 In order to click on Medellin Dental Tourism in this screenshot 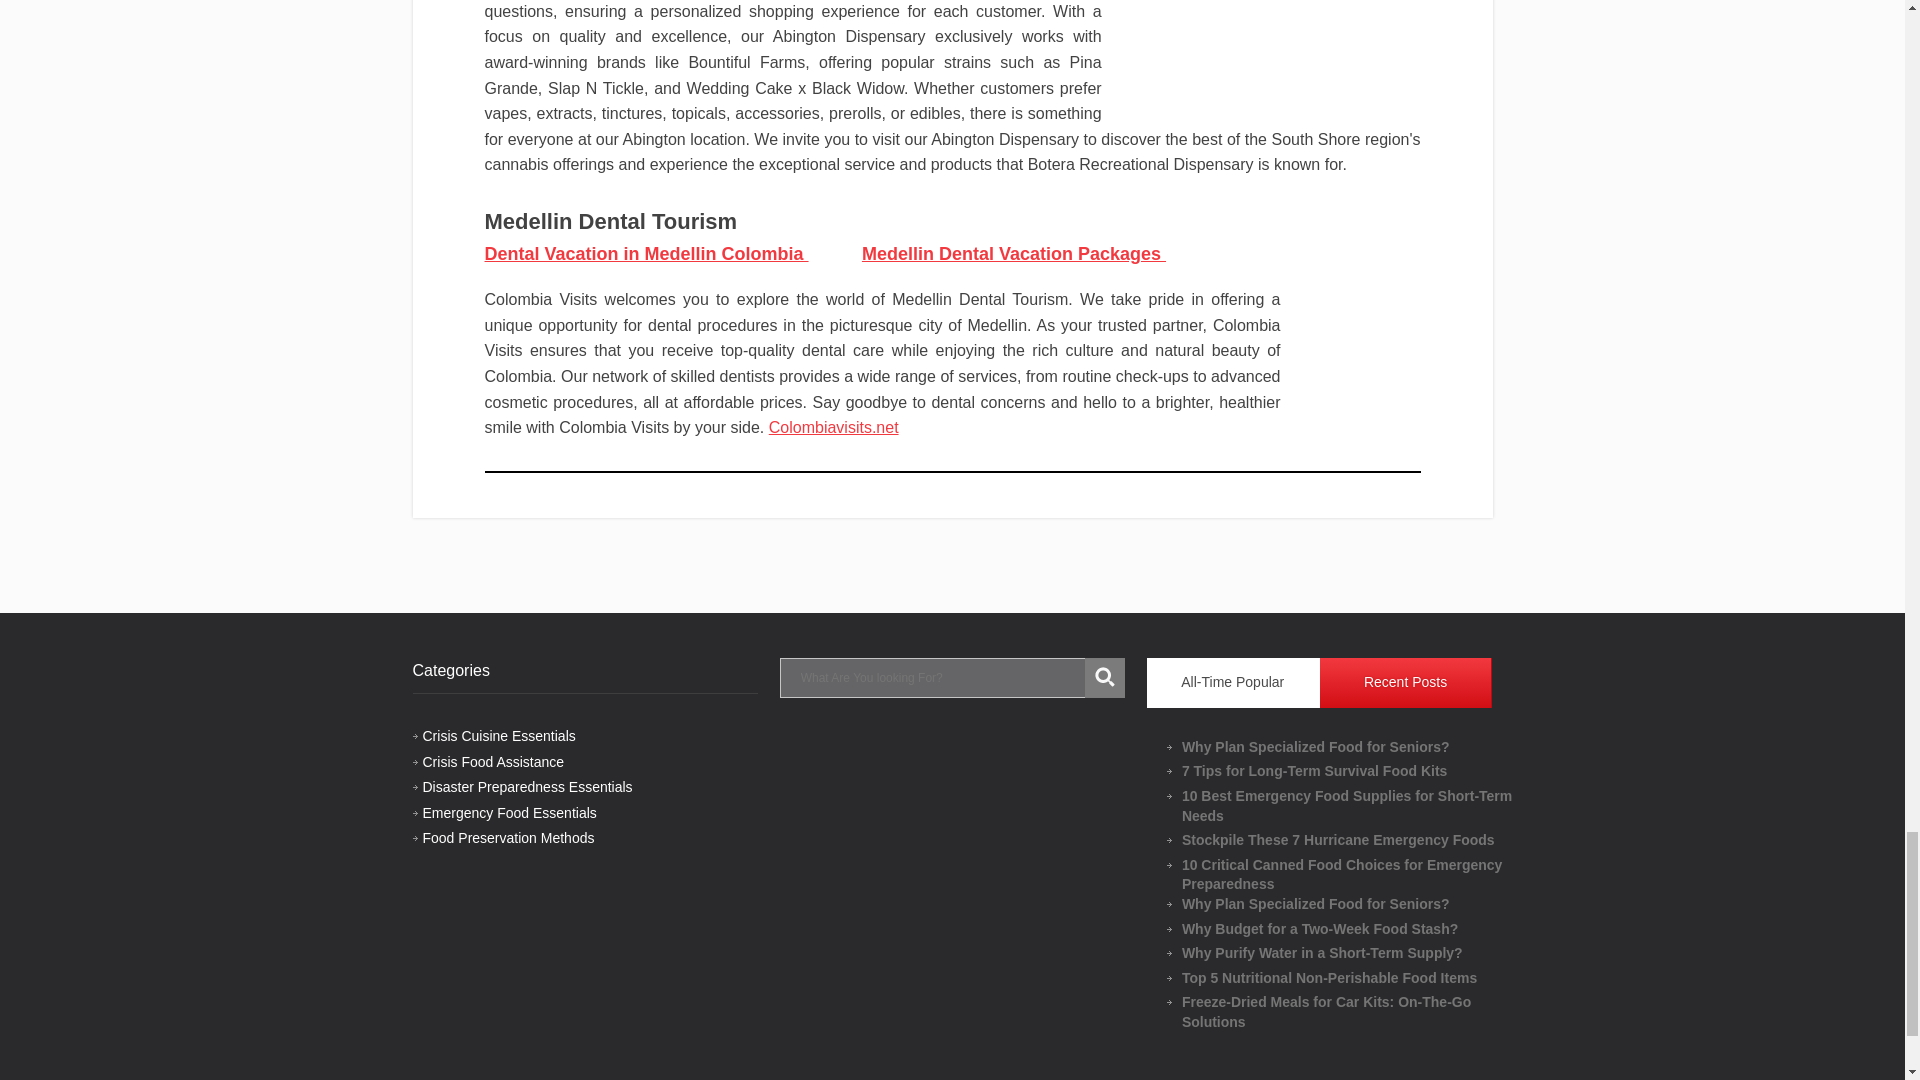, I will do `click(610, 222)`.